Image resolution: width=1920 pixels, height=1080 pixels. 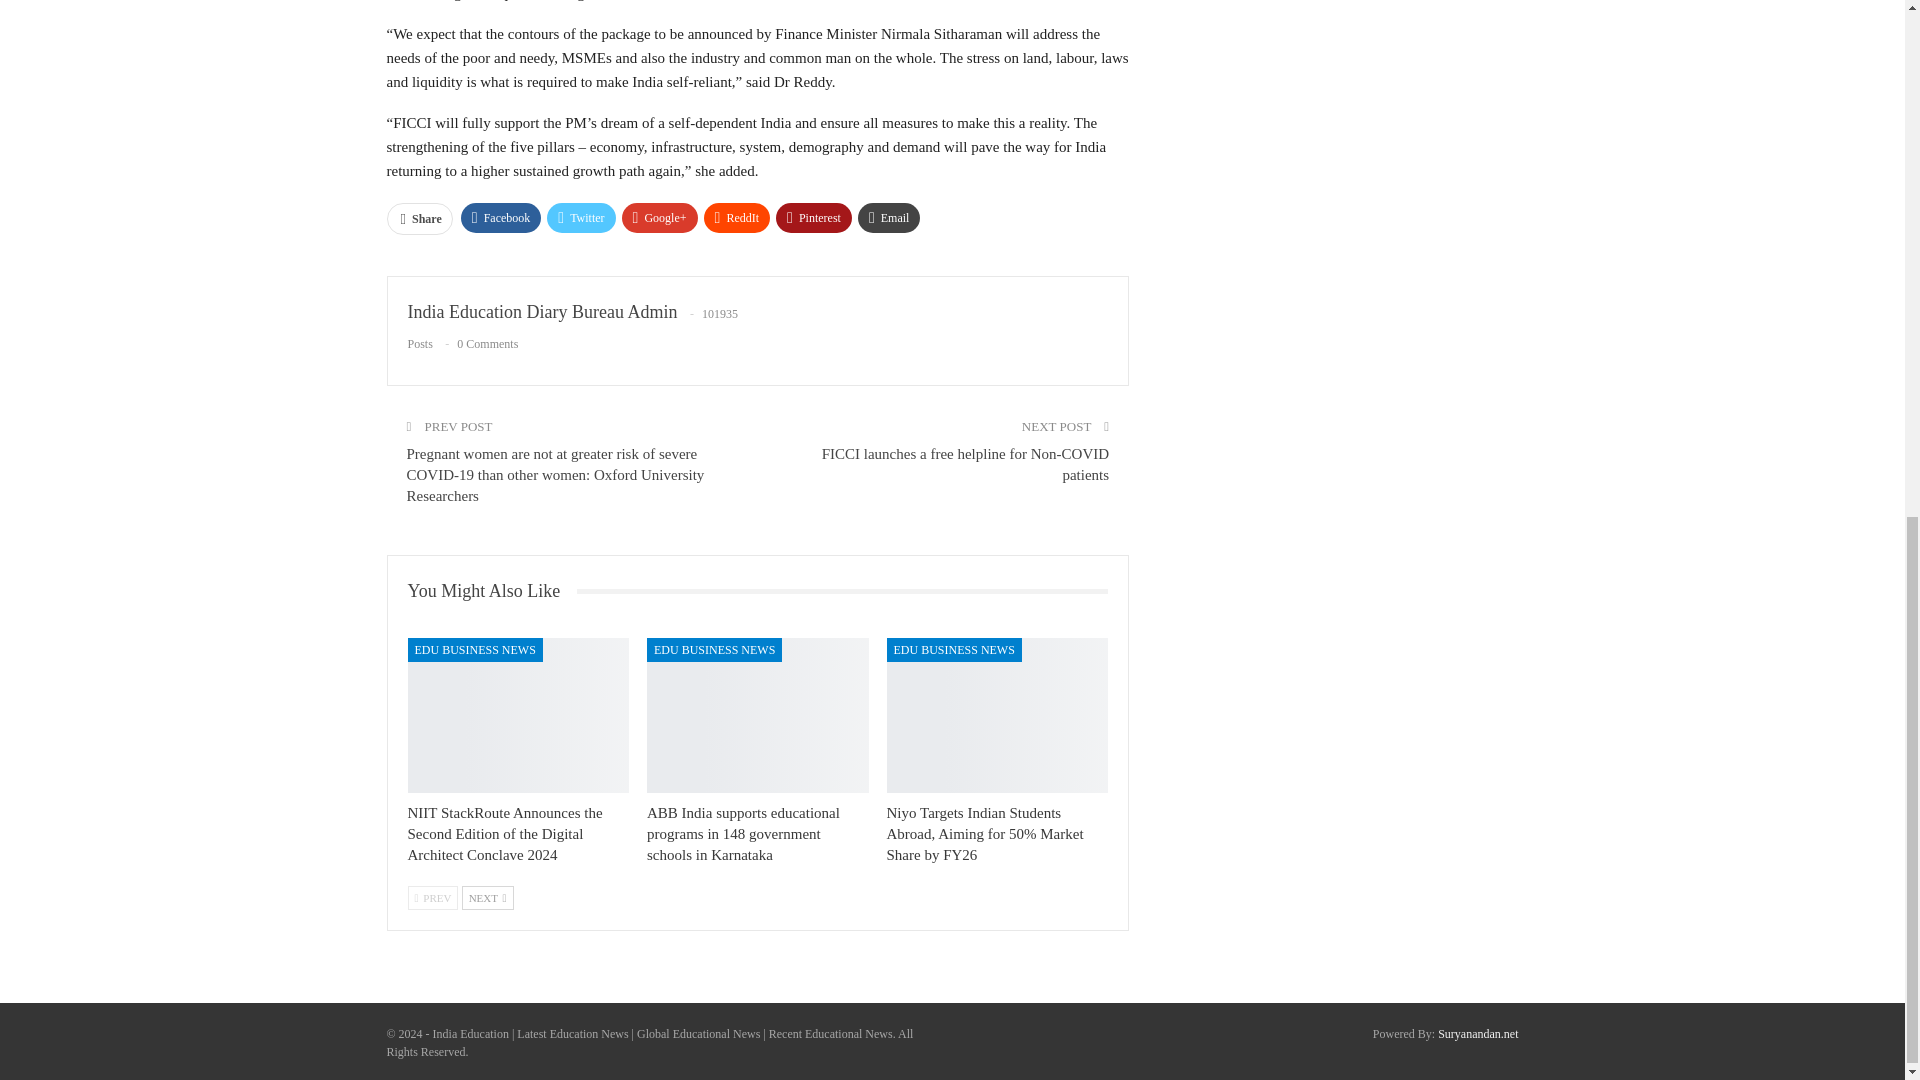 I want to click on Next, so click(x=488, y=898).